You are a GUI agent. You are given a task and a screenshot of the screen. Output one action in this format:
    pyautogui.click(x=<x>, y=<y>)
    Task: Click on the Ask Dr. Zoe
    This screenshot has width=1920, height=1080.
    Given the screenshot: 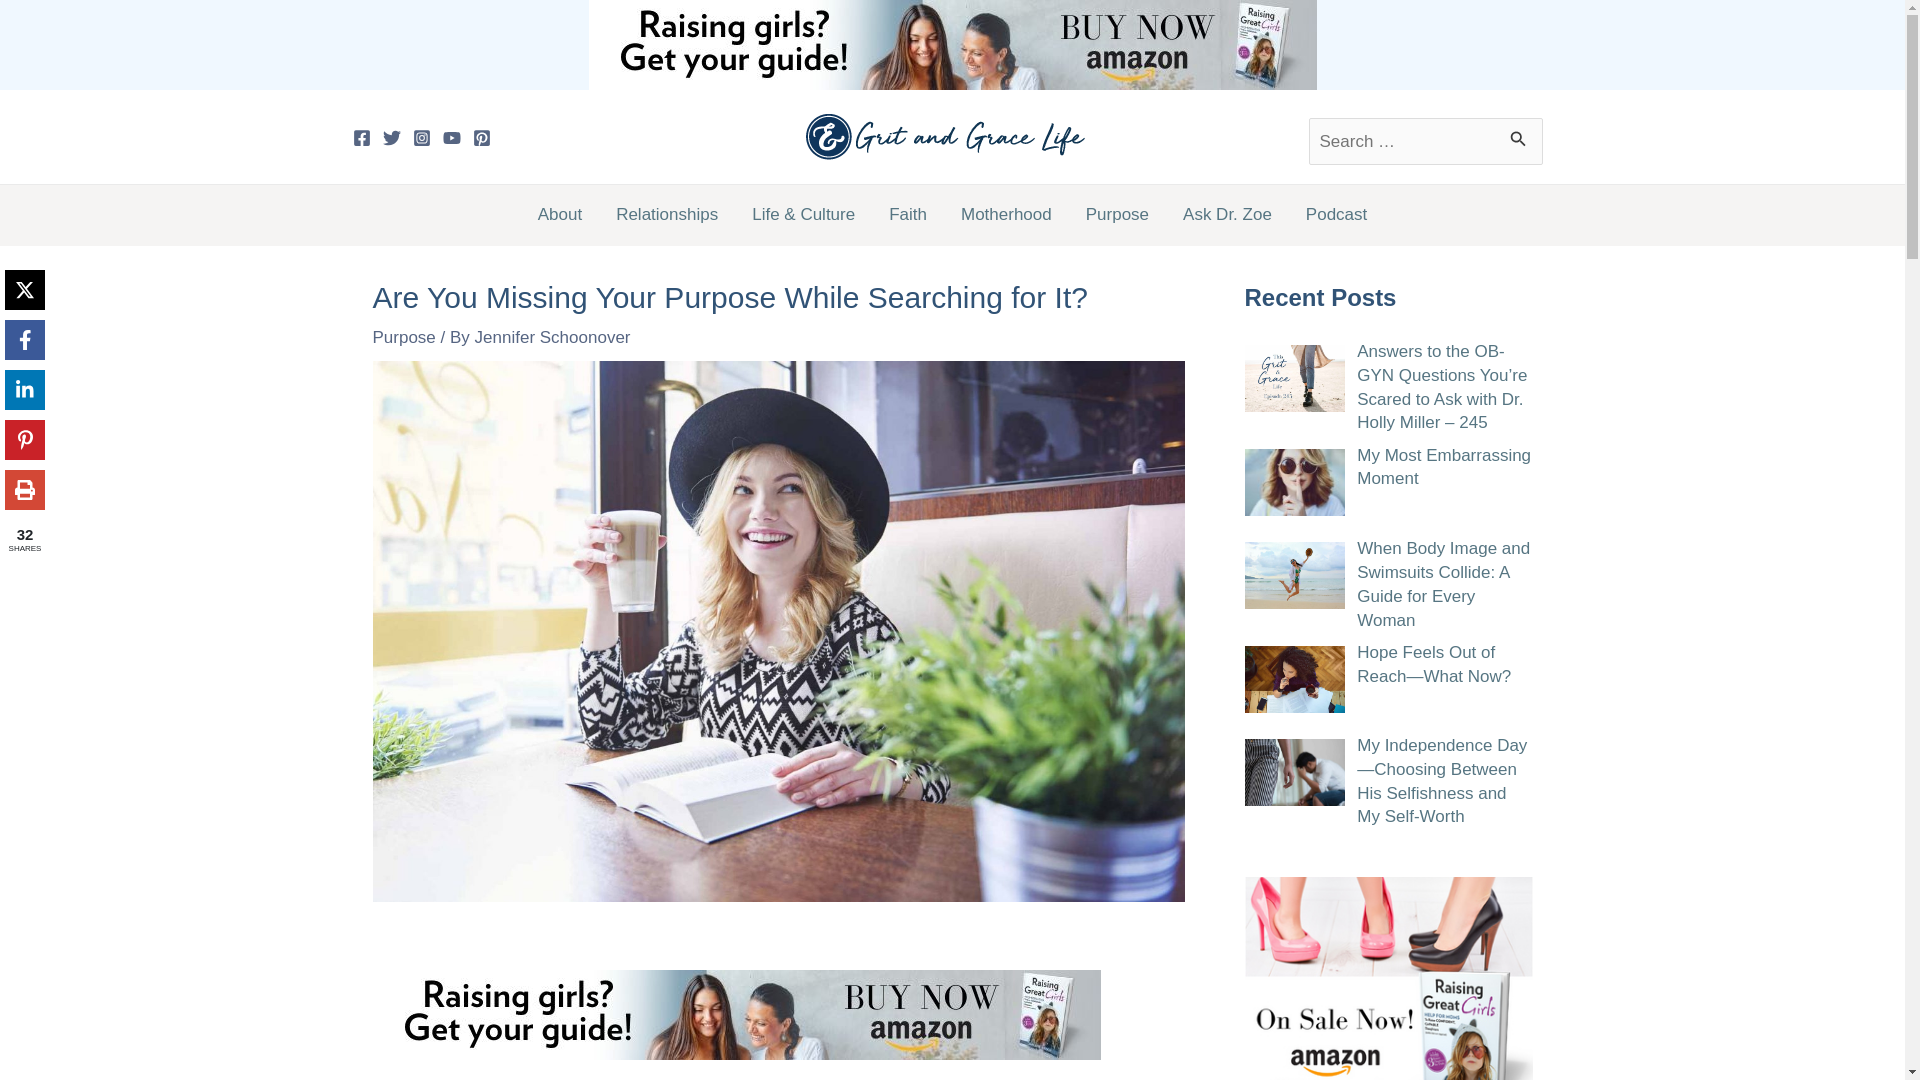 What is the action you would take?
    pyautogui.click(x=1226, y=214)
    